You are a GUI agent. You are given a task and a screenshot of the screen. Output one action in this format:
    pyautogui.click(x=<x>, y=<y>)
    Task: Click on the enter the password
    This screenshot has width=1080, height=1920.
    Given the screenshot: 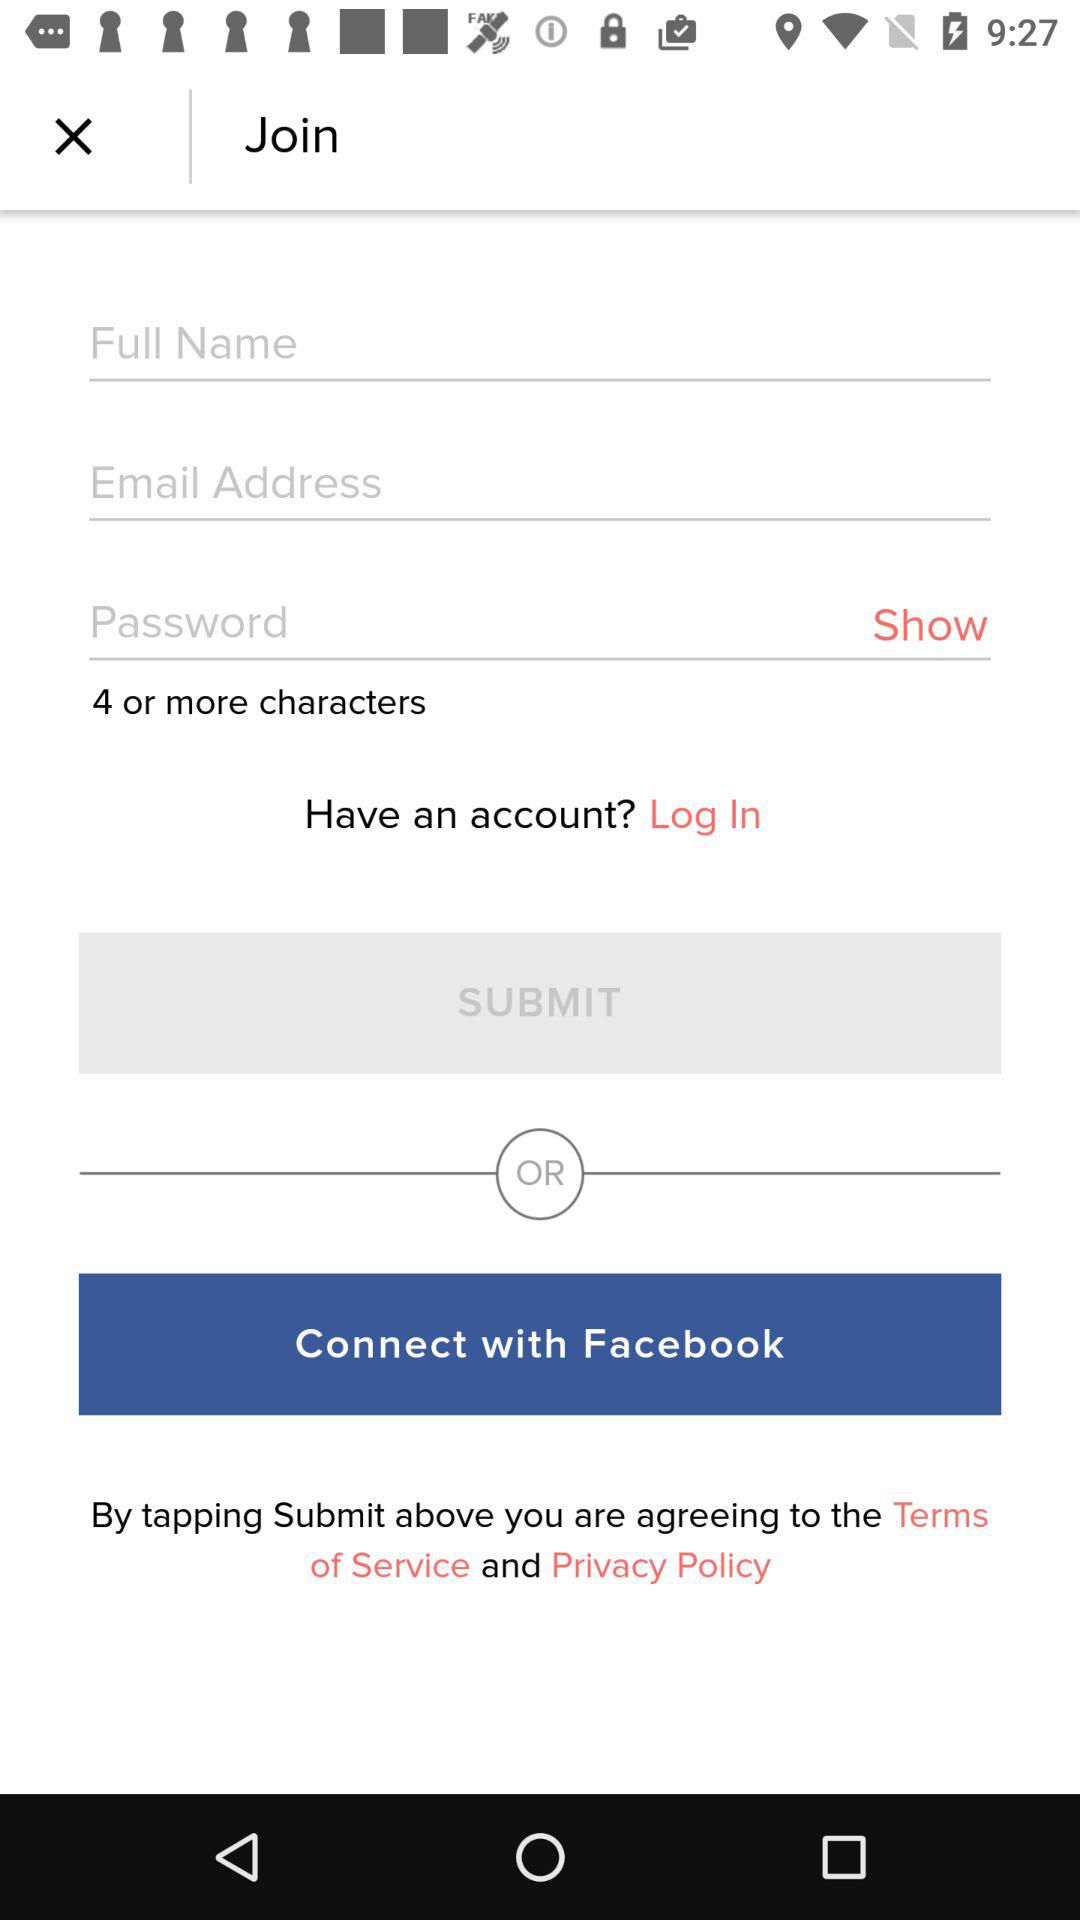 What is the action you would take?
    pyautogui.click(x=540, y=626)
    